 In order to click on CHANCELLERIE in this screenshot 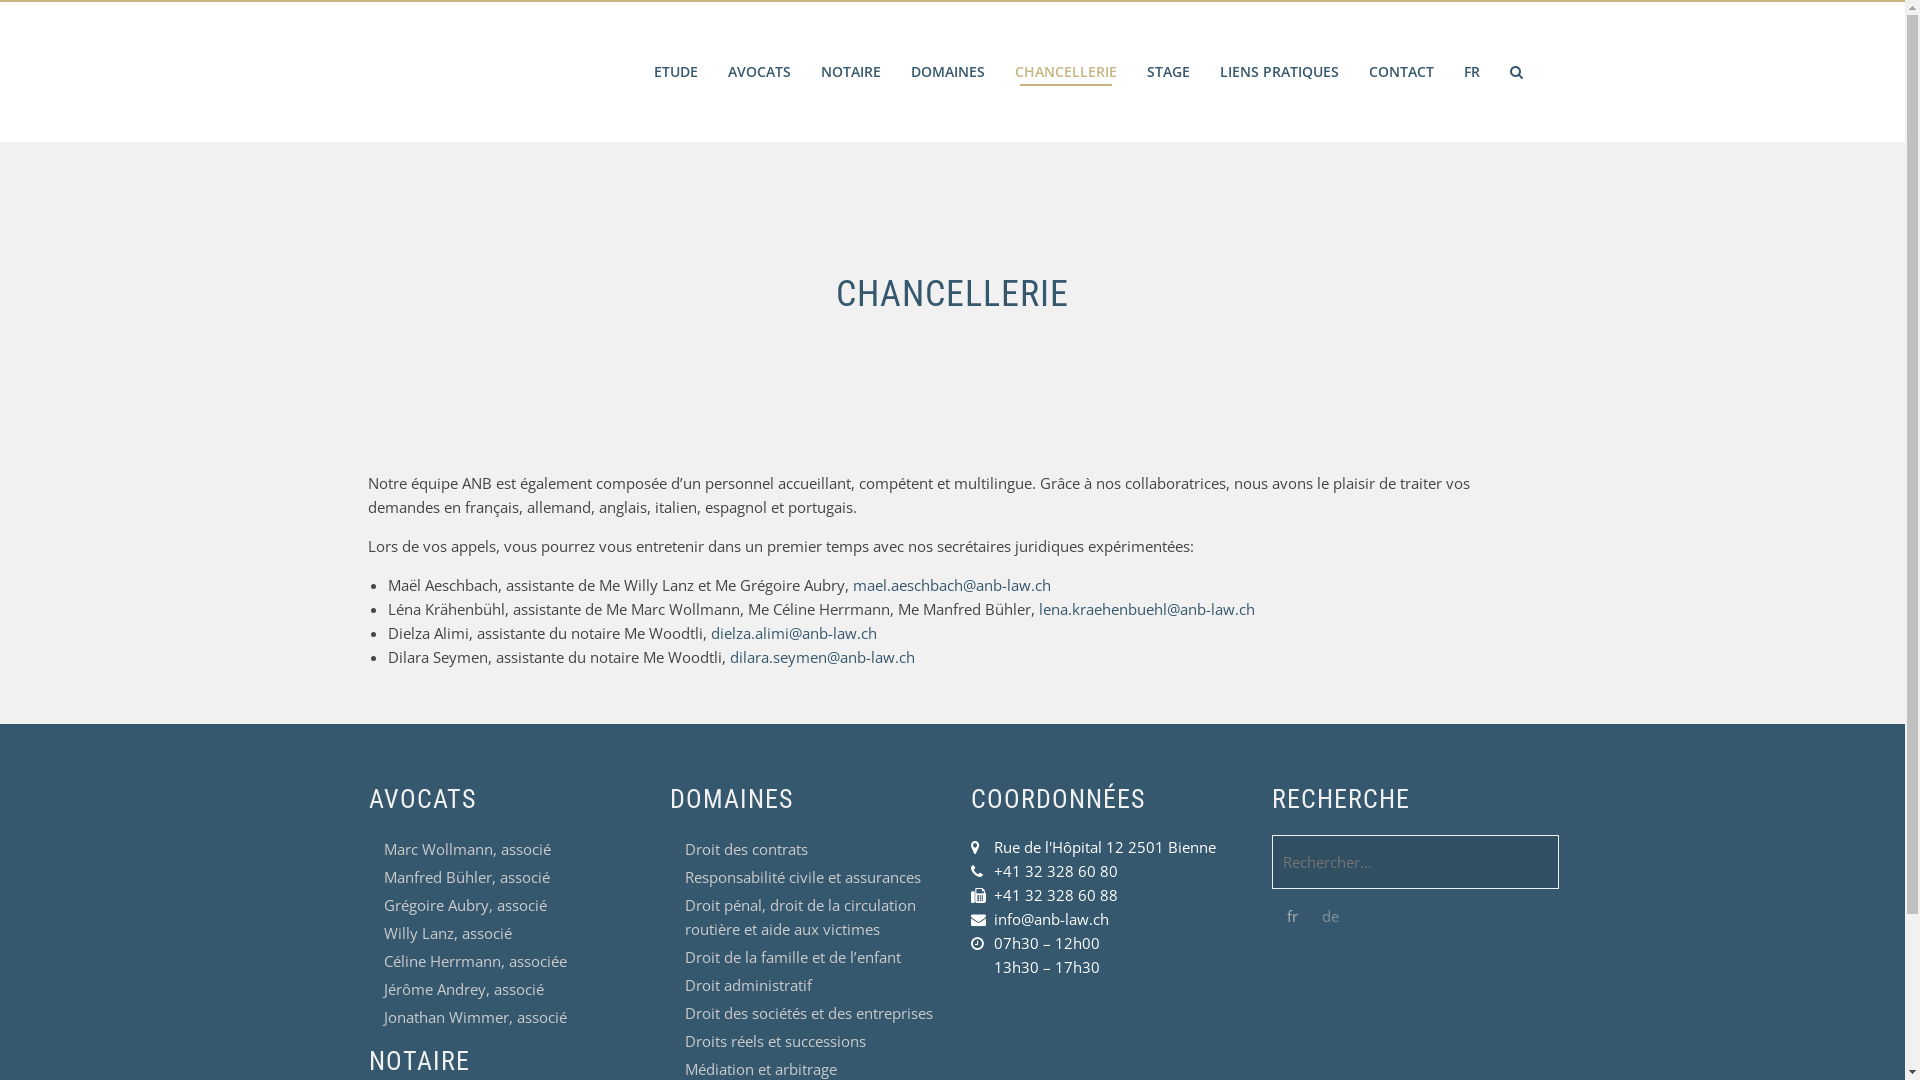, I will do `click(1066, 72)`.